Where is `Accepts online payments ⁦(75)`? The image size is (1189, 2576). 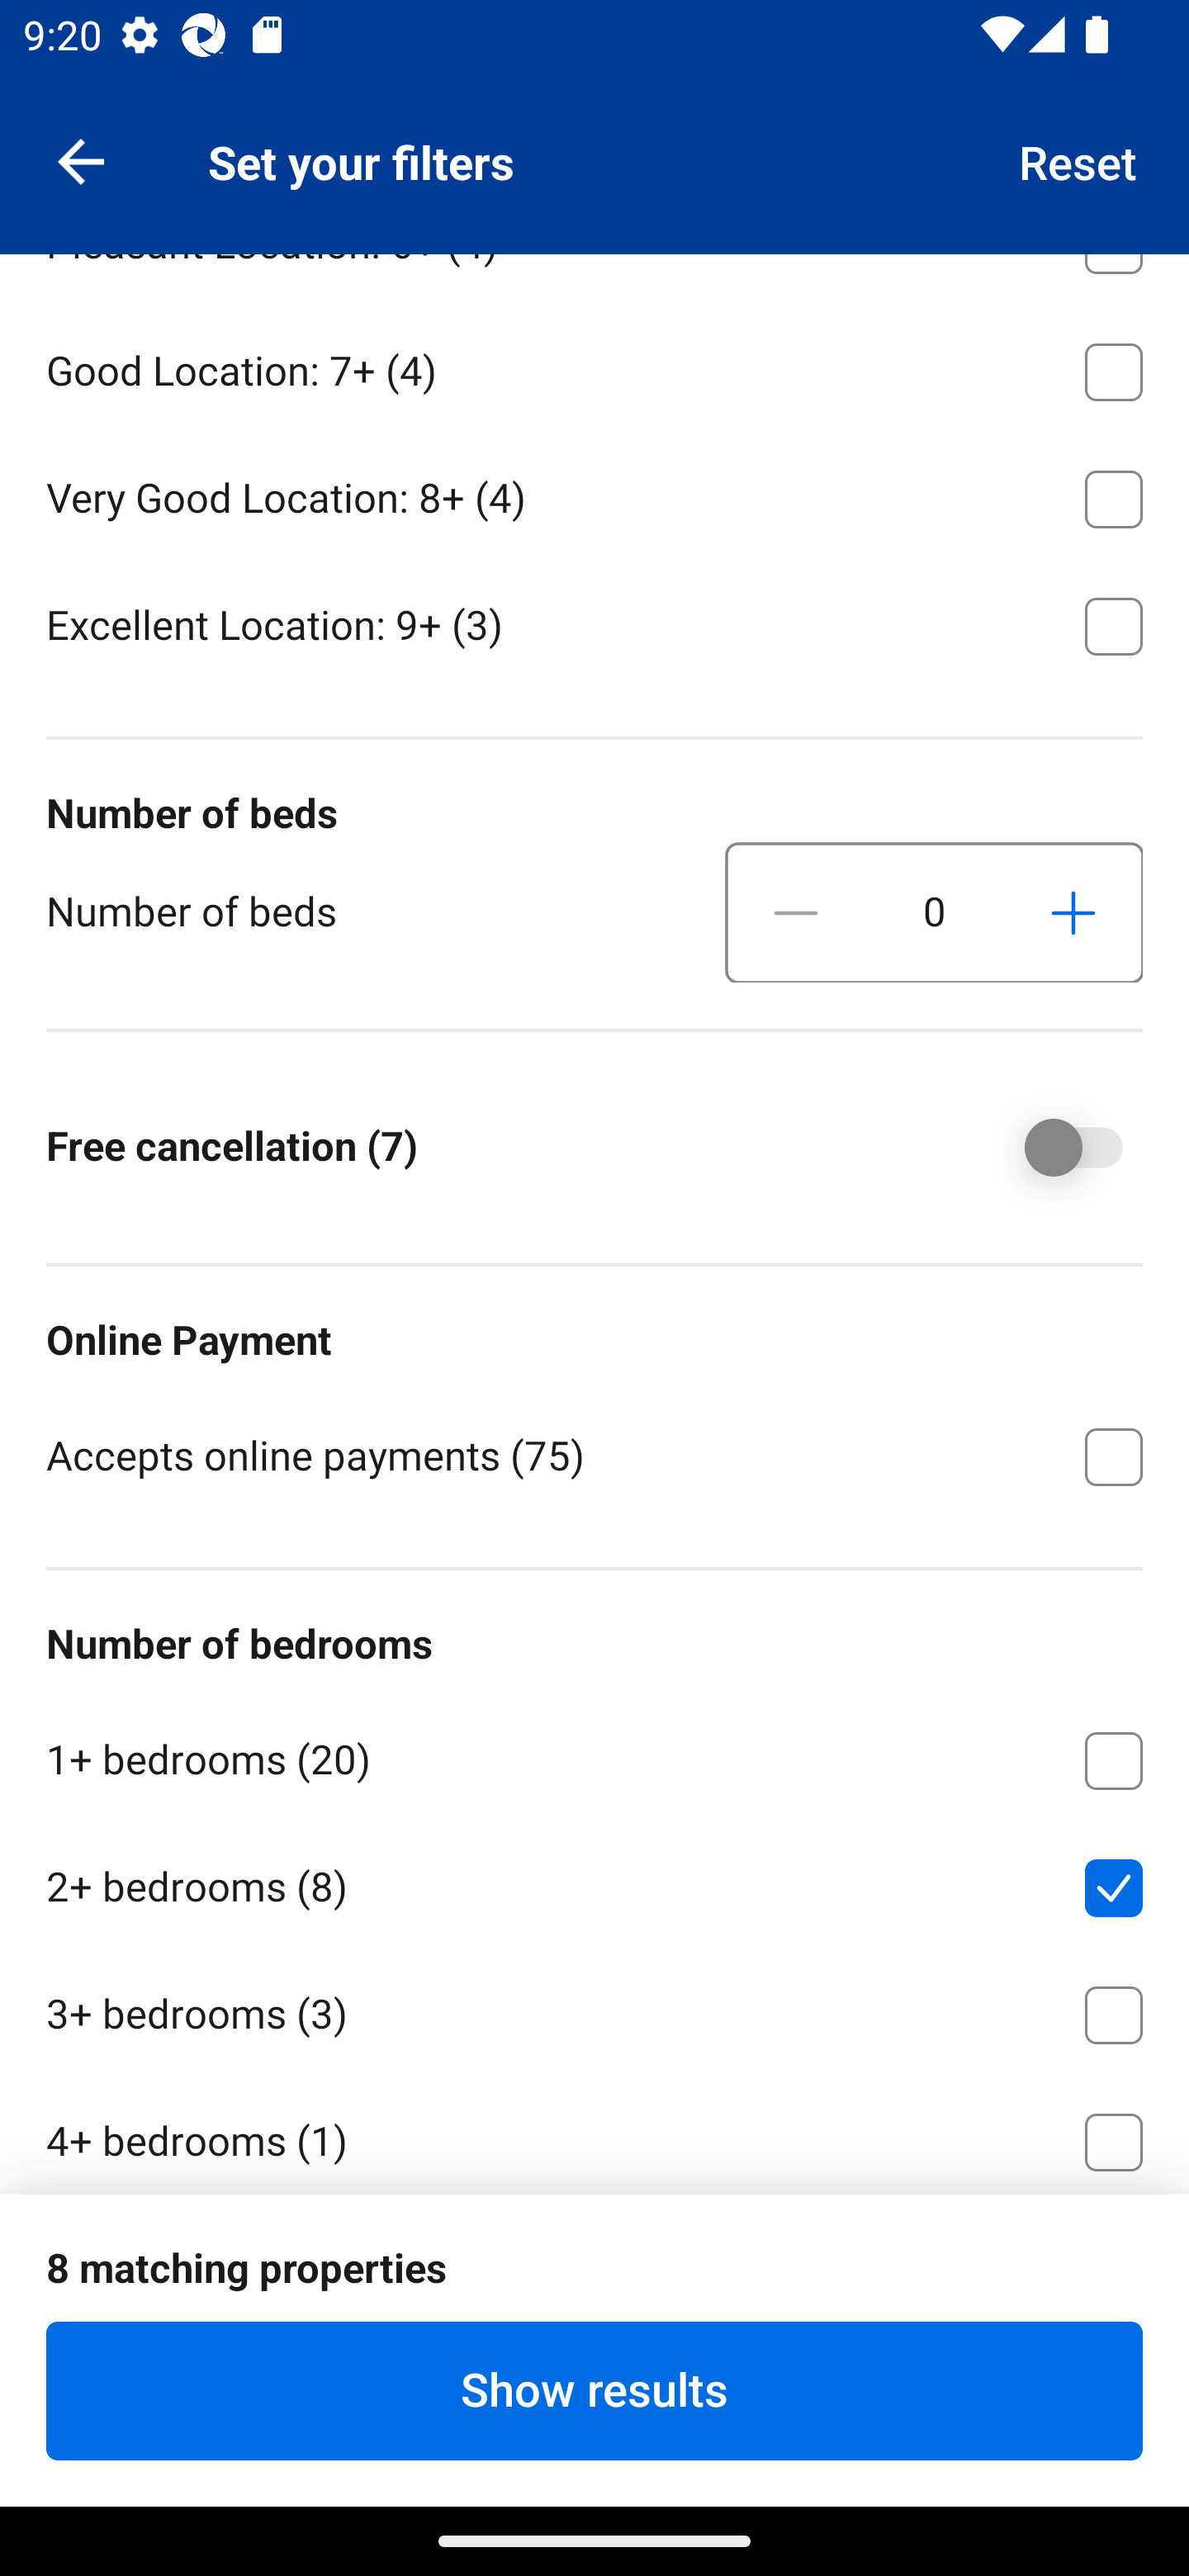 Accepts online payments ⁦(75) is located at coordinates (594, 1453).